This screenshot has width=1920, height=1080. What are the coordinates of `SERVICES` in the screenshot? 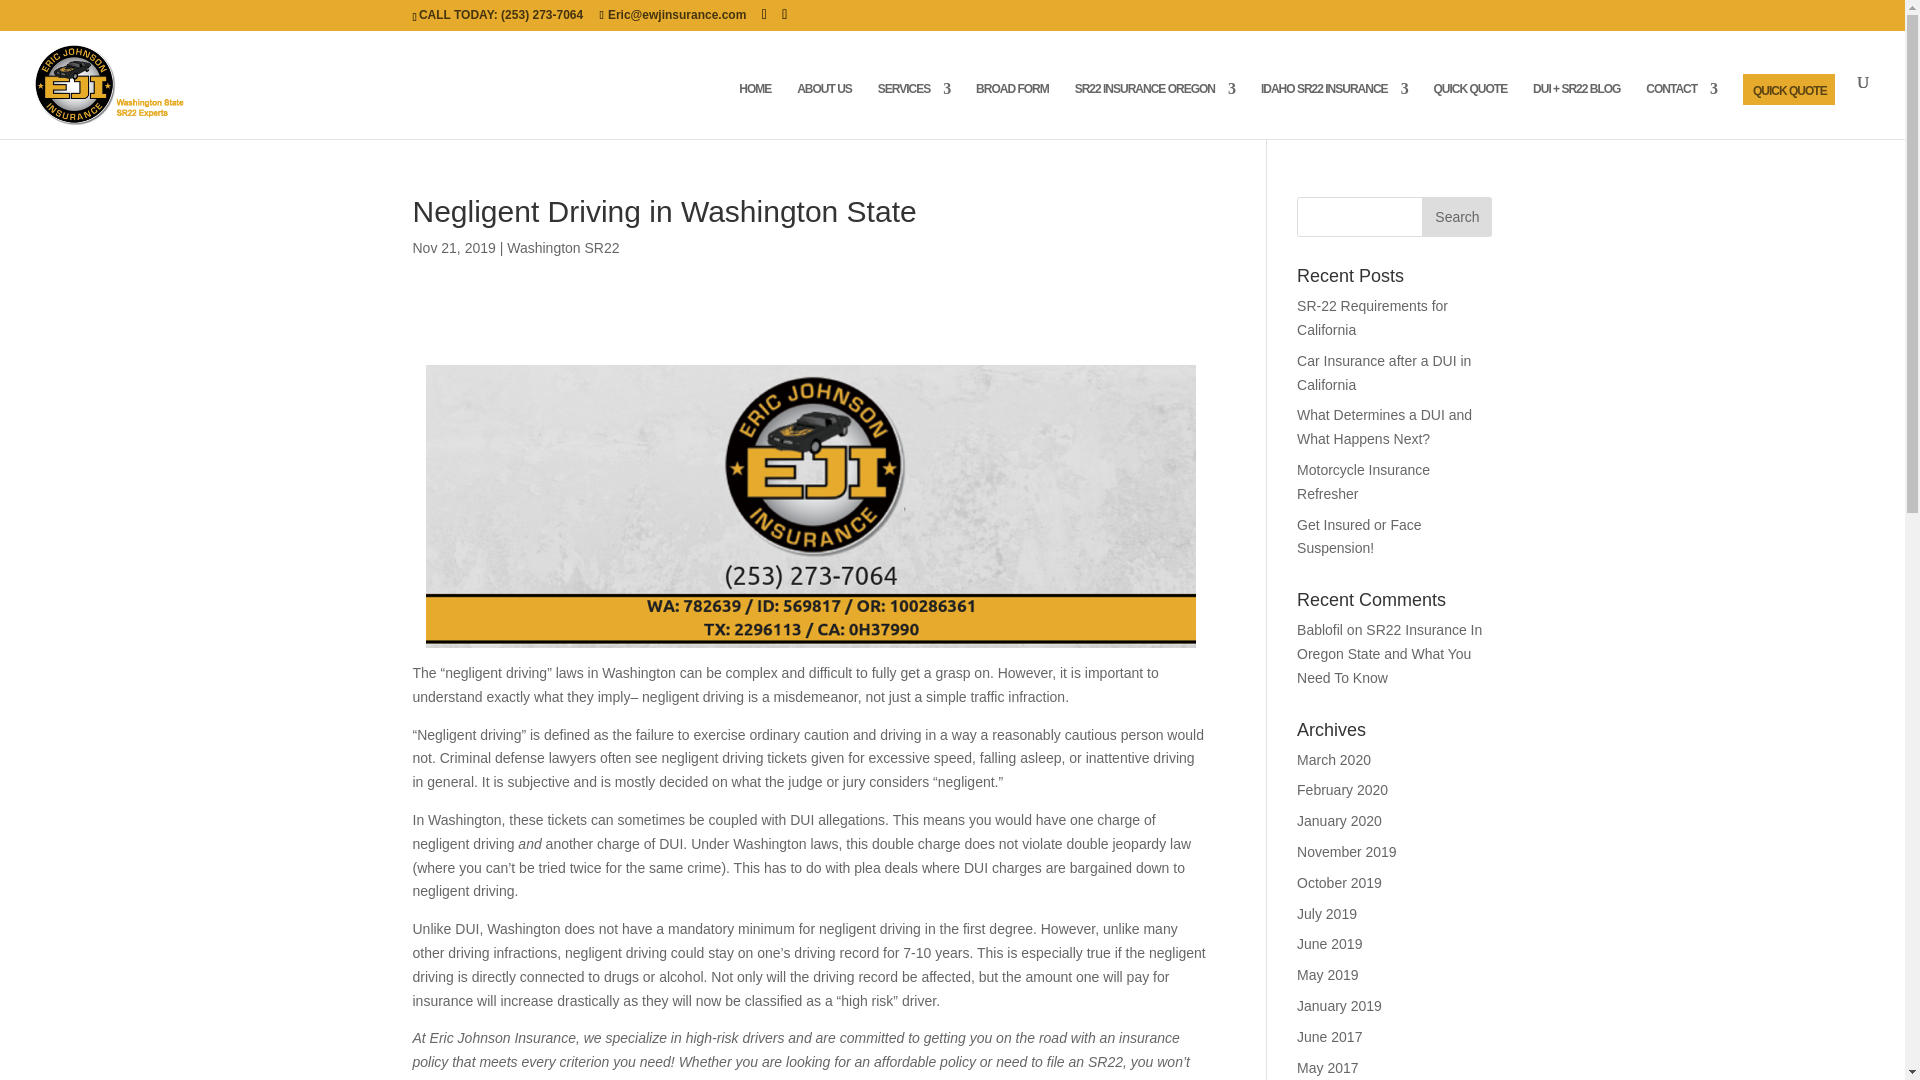 It's located at (914, 110).